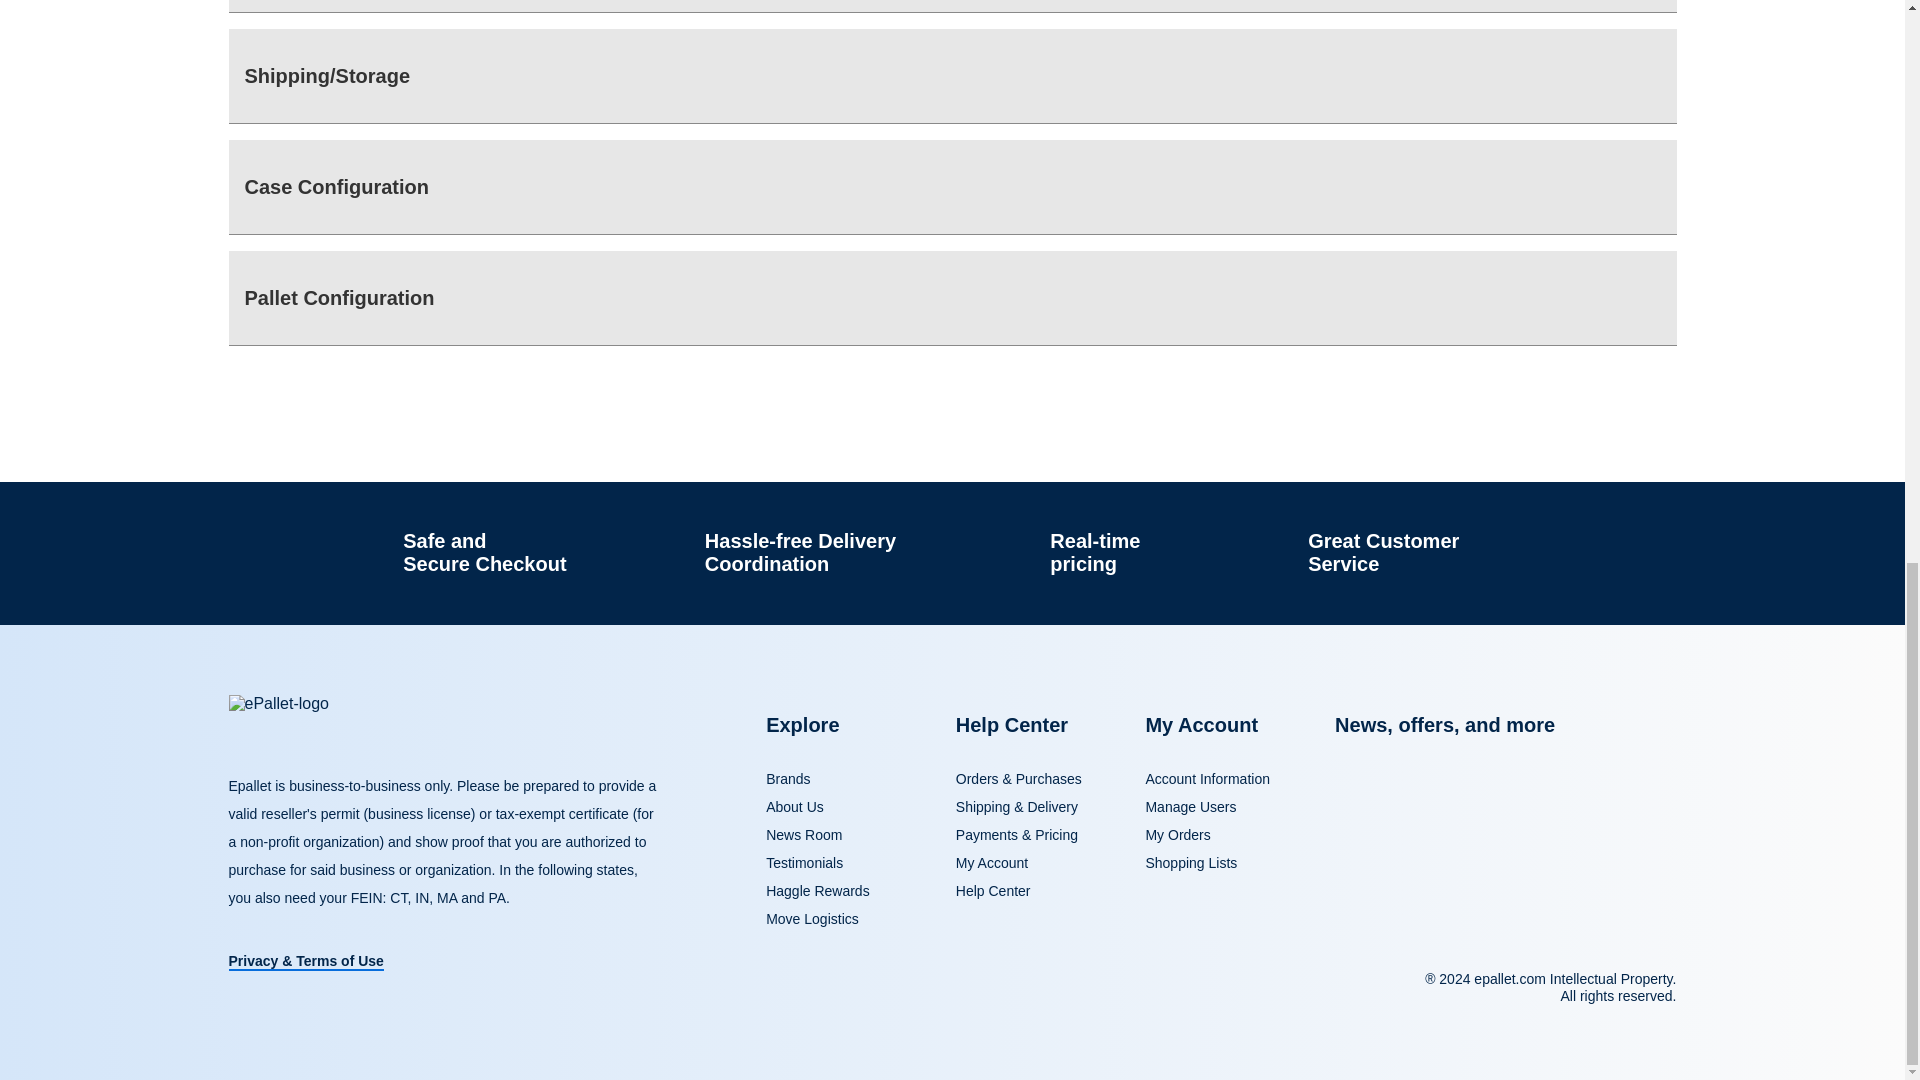 The width and height of the screenshot is (1920, 1080). What do you see at coordinates (788, 779) in the screenshot?
I see `Brands` at bounding box center [788, 779].